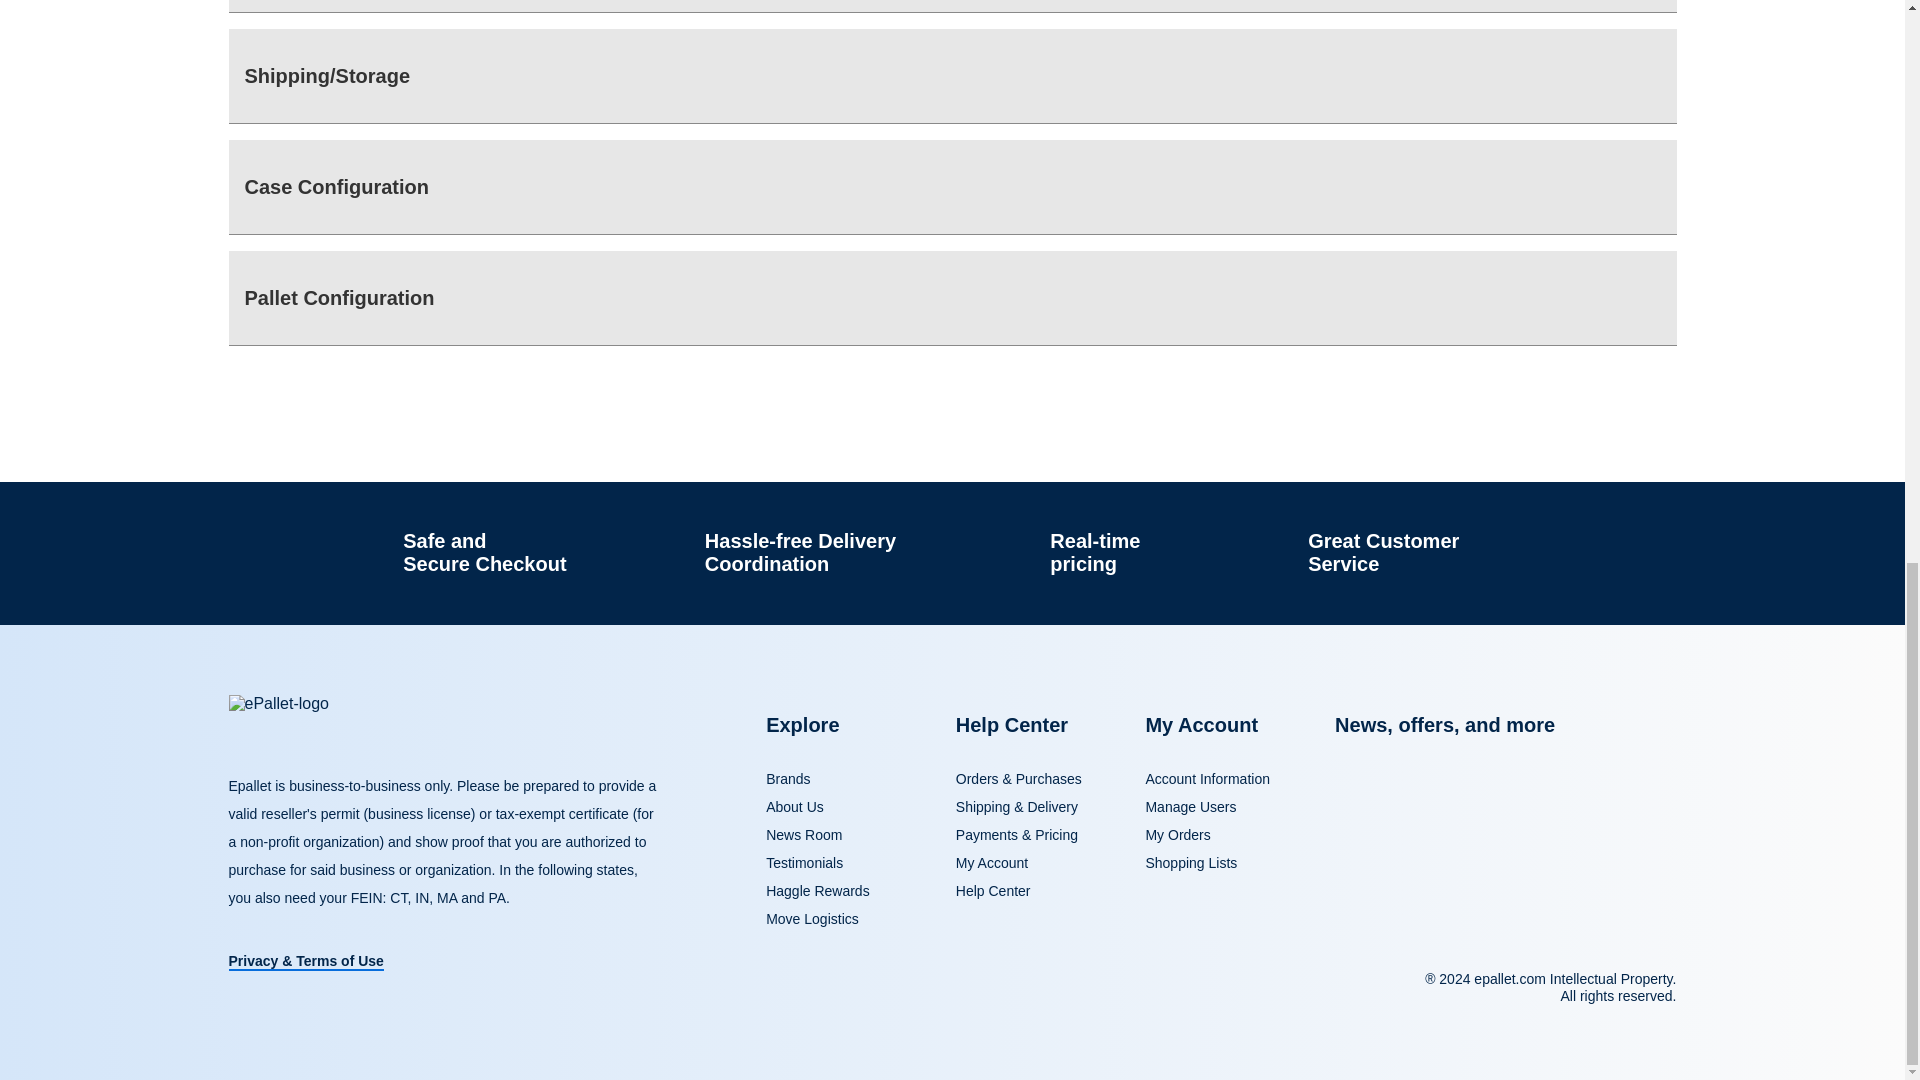 The width and height of the screenshot is (1920, 1080). What do you see at coordinates (788, 779) in the screenshot?
I see `Brands` at bounding box center [788, 779].